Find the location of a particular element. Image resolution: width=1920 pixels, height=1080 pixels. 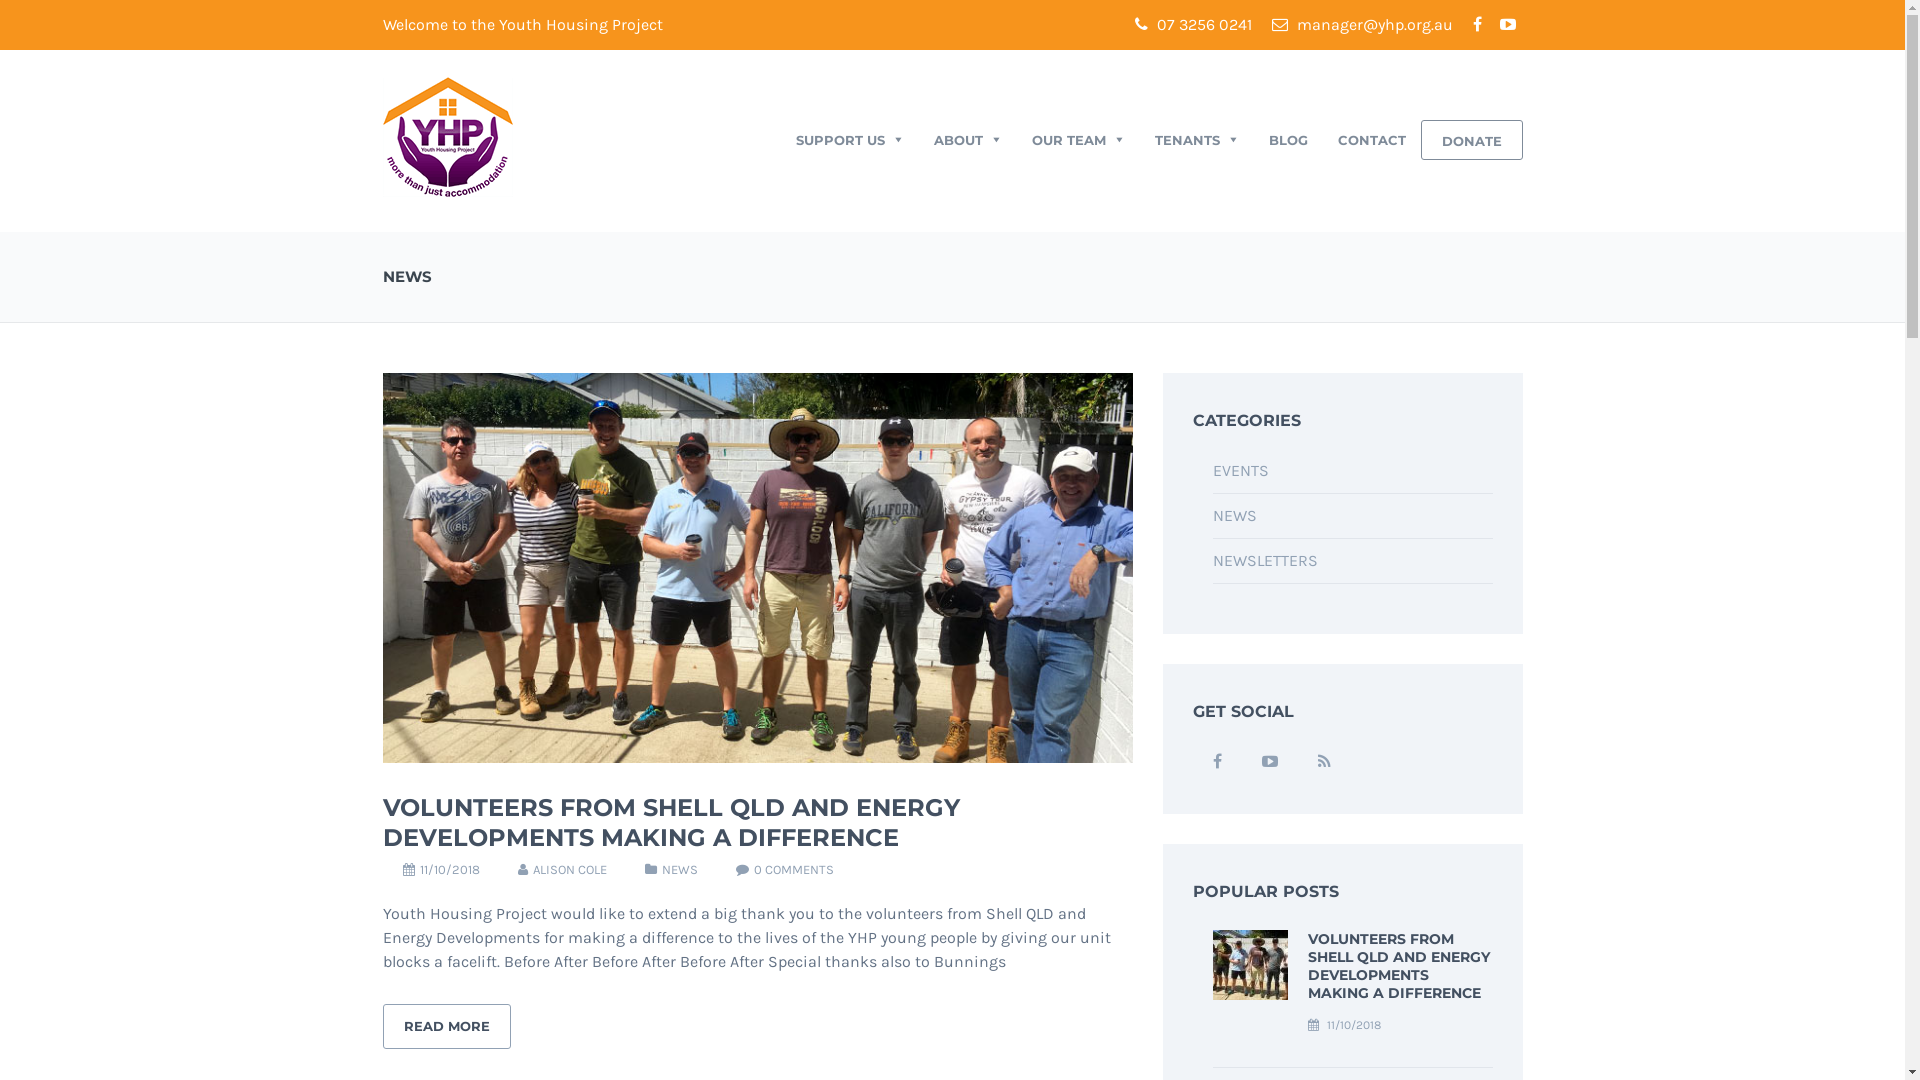

https://yhp.org.au/?feed=rss2 is located at coordinates (1324, 762).